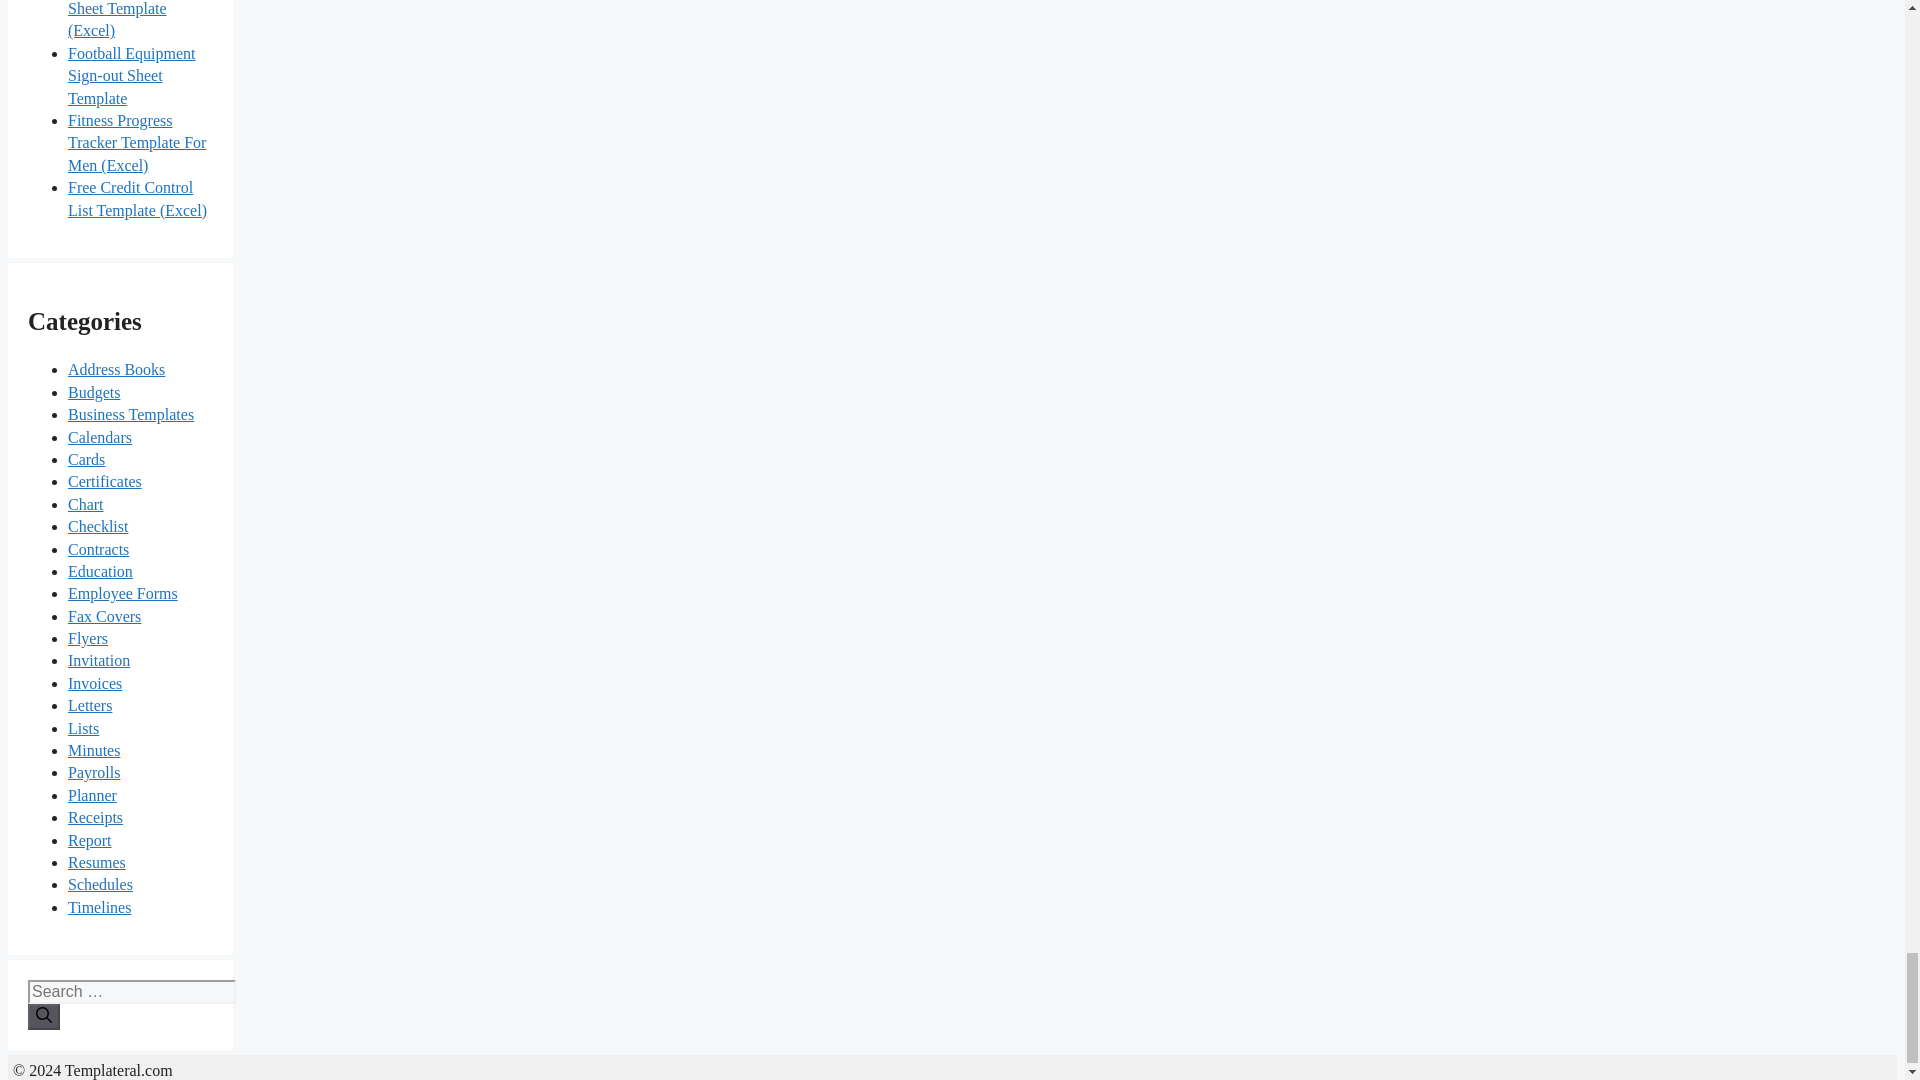  Describe the element at coordinates (93, 392) in the screenshot. I see `Budgets` at that location.